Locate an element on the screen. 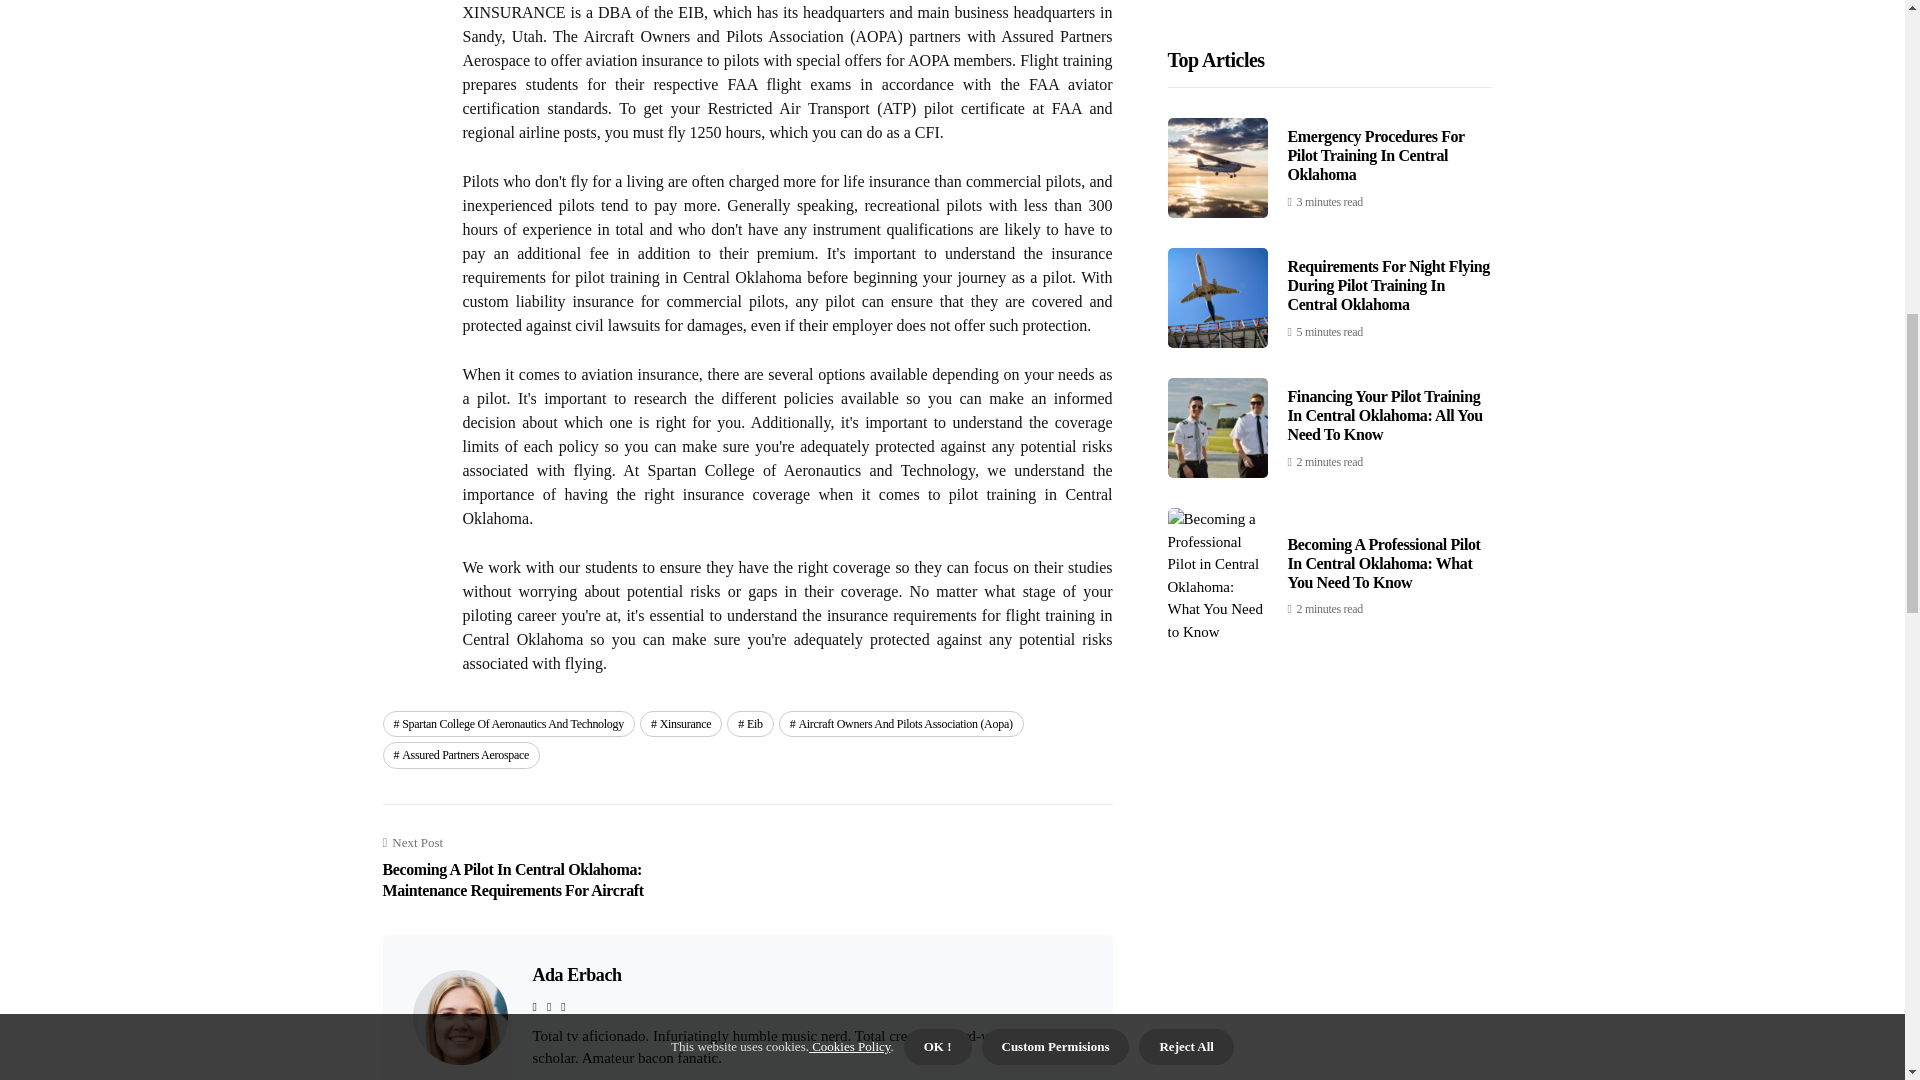 This screenshot has height=1080, width=1920. Xinsurance is located at coordinates (680, 723).